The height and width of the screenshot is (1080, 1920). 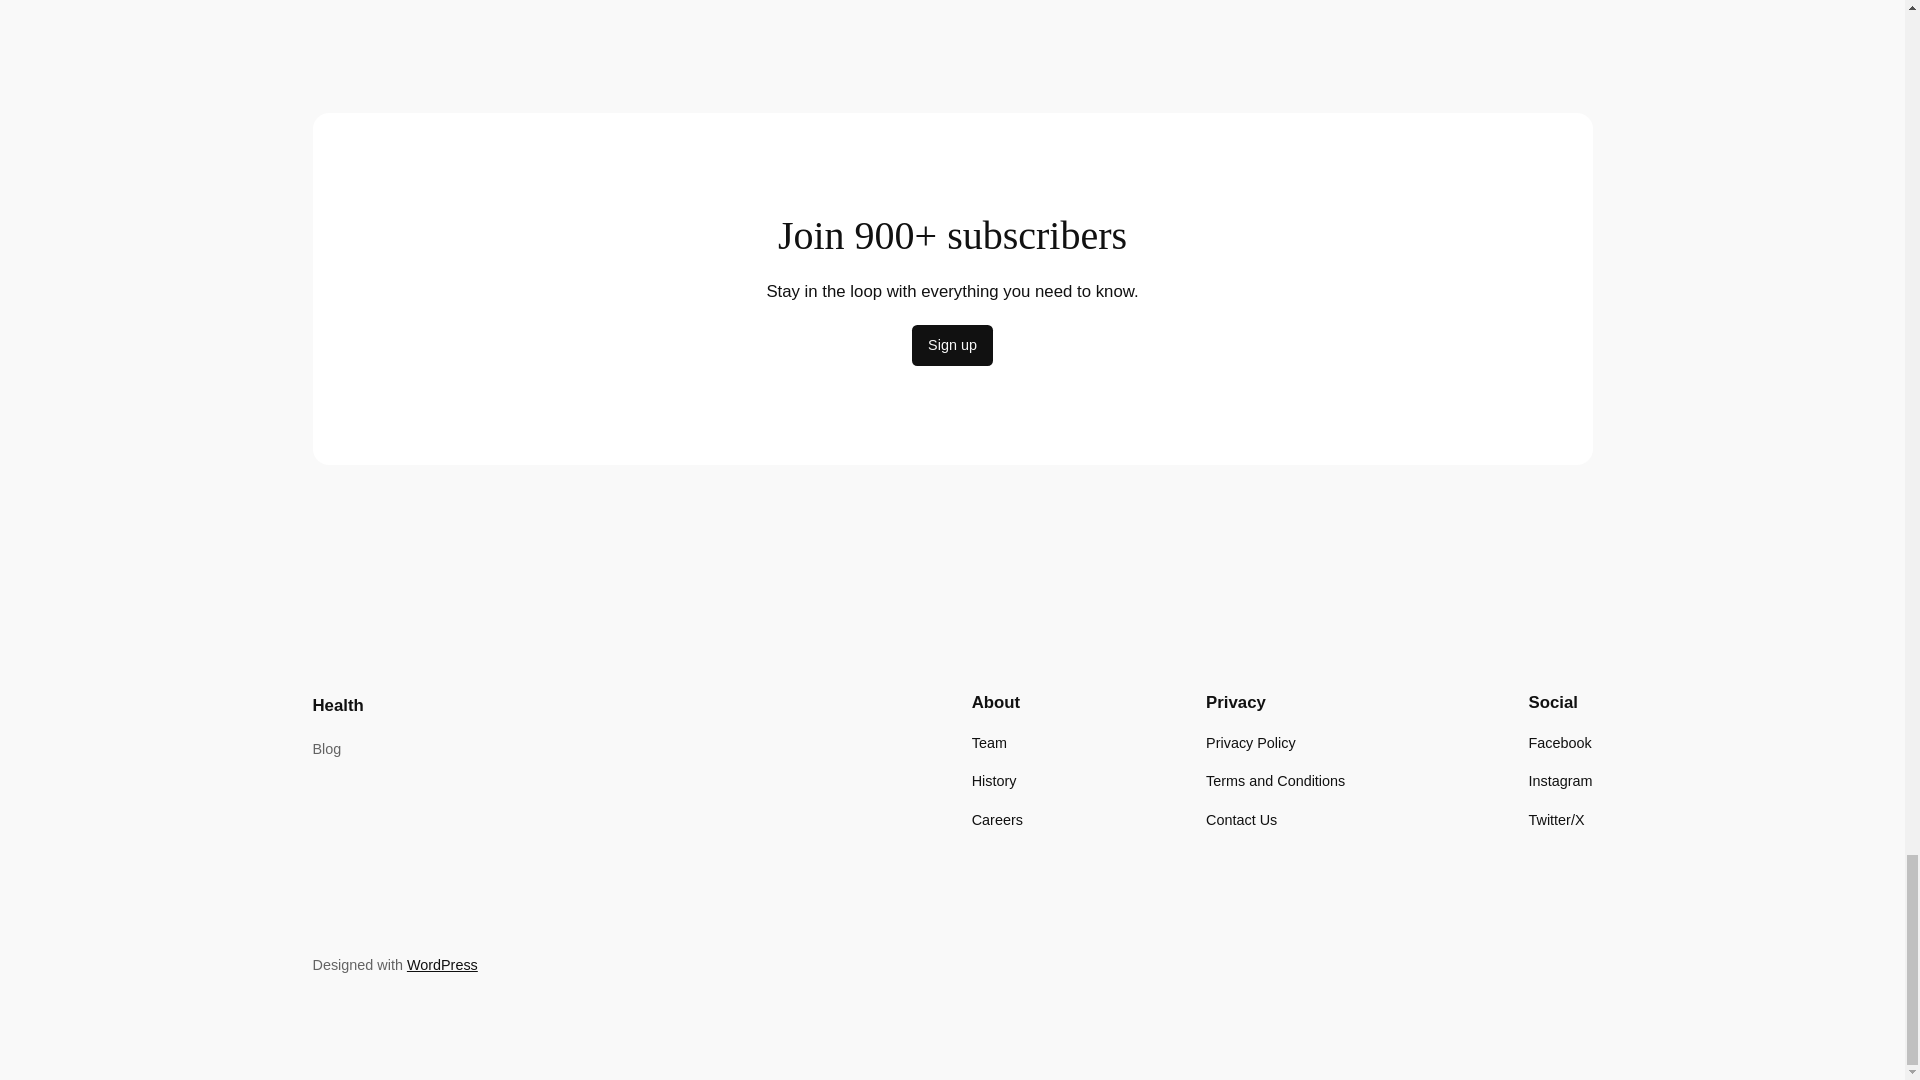 I want to click on Terms and Conditions, so click(x=1275, y=780).